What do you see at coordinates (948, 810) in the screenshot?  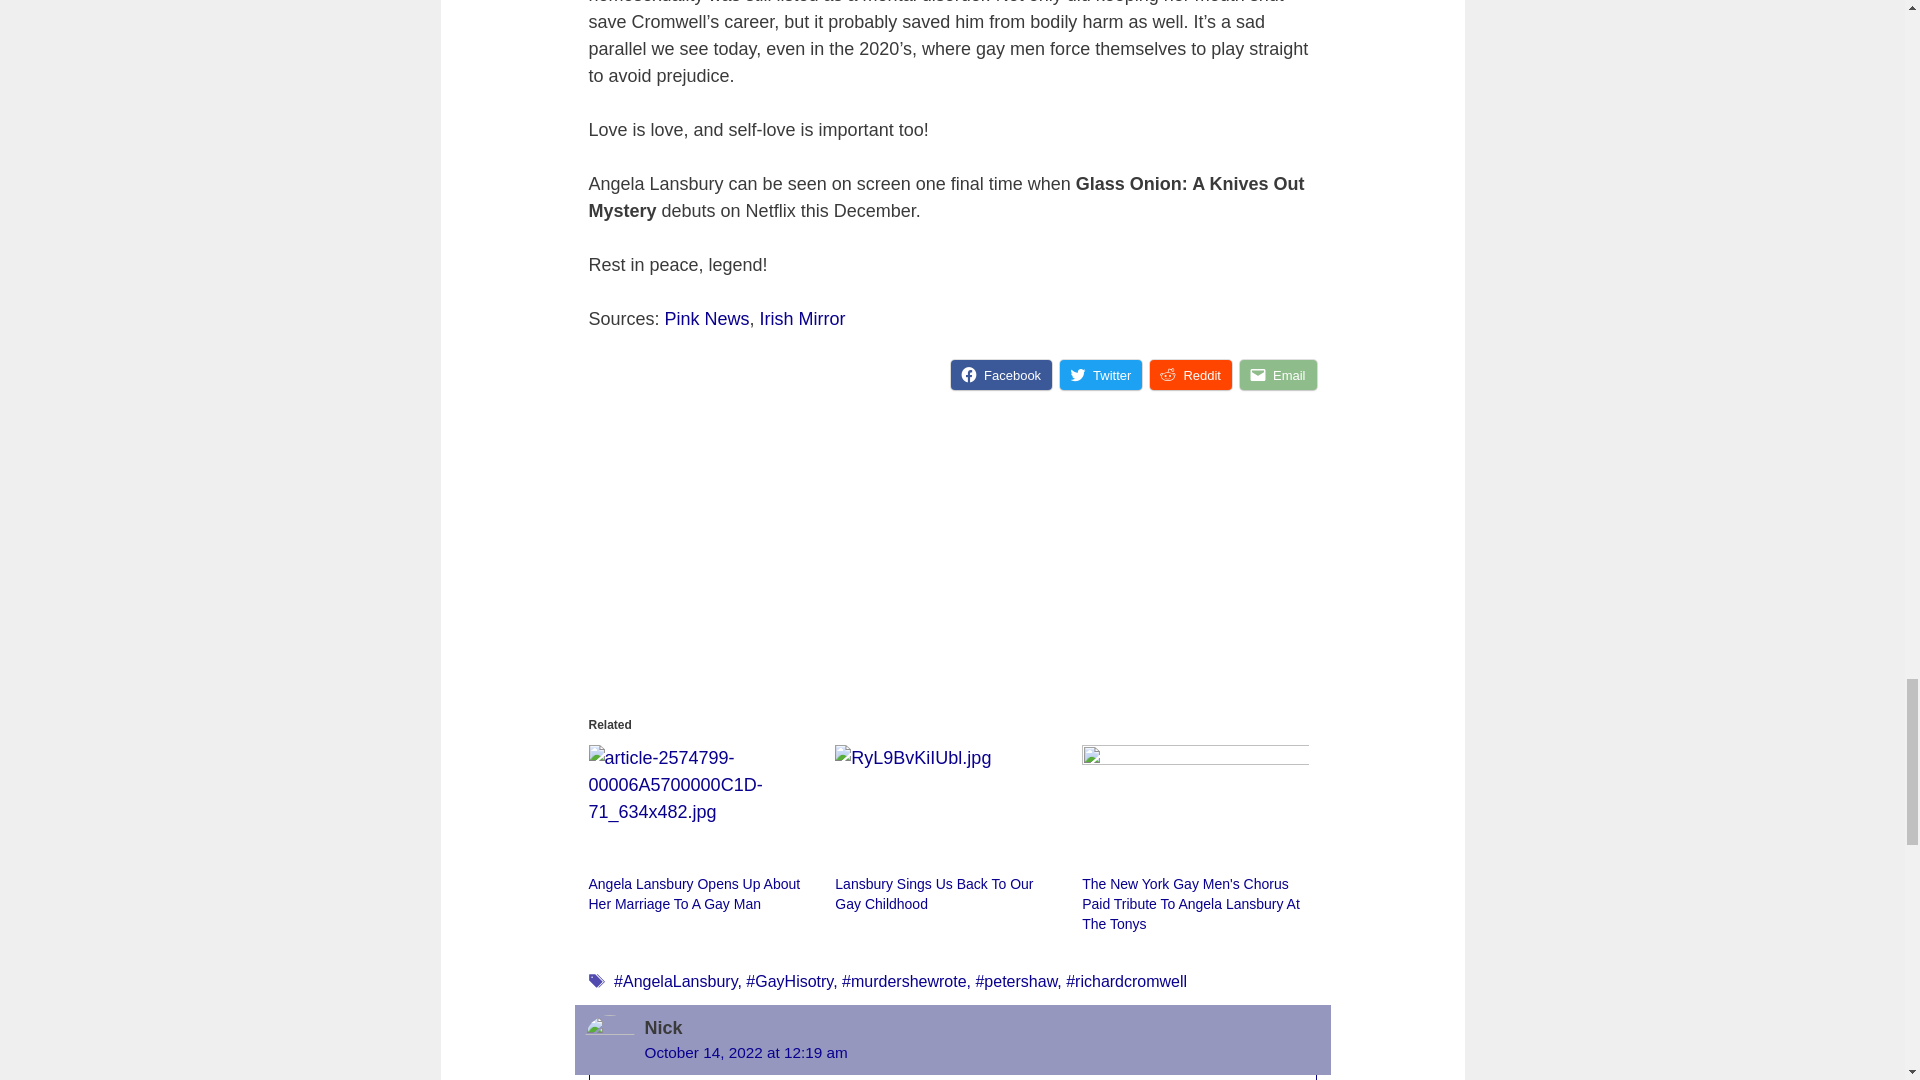 I see `Lansbury Sings Us Back To Our Gay Childhood` at bounding box center [948, 810].